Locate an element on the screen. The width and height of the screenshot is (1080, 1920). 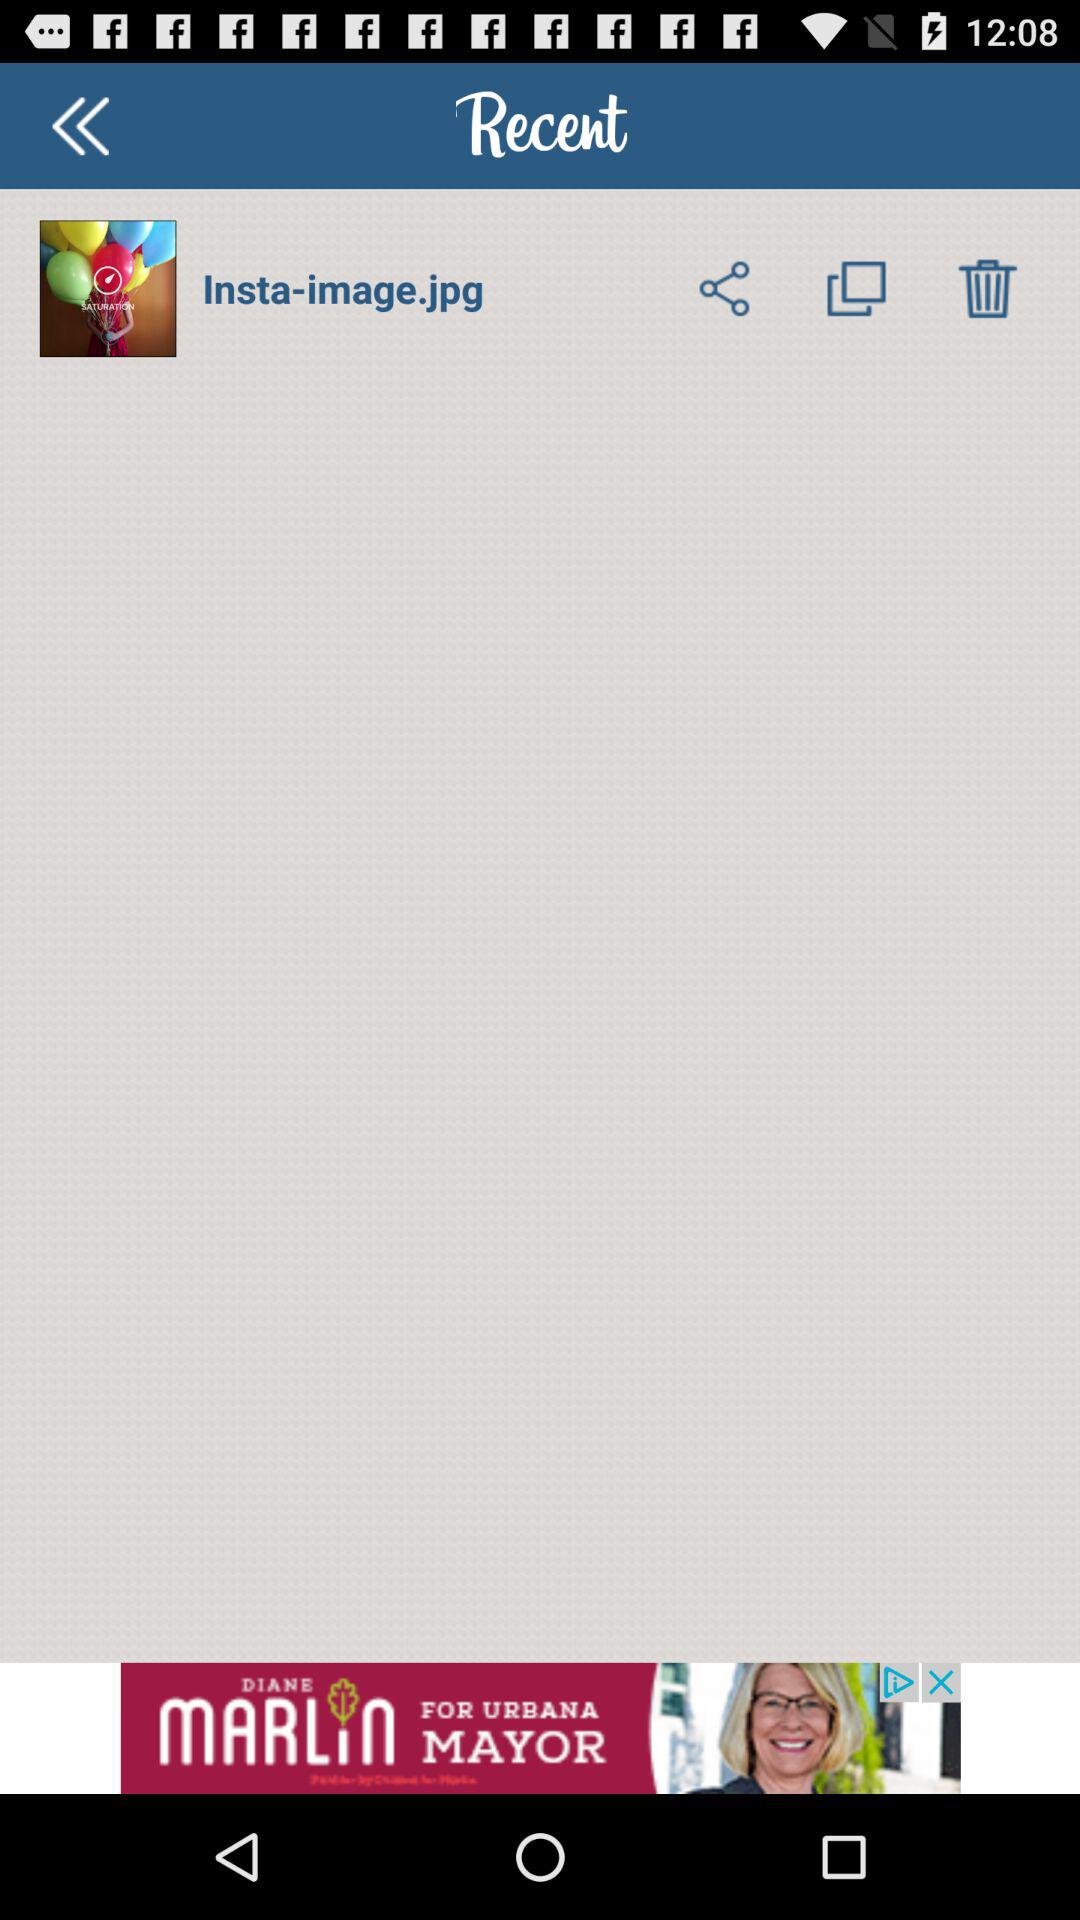
select multiple images is located at coordinates (856, 288).